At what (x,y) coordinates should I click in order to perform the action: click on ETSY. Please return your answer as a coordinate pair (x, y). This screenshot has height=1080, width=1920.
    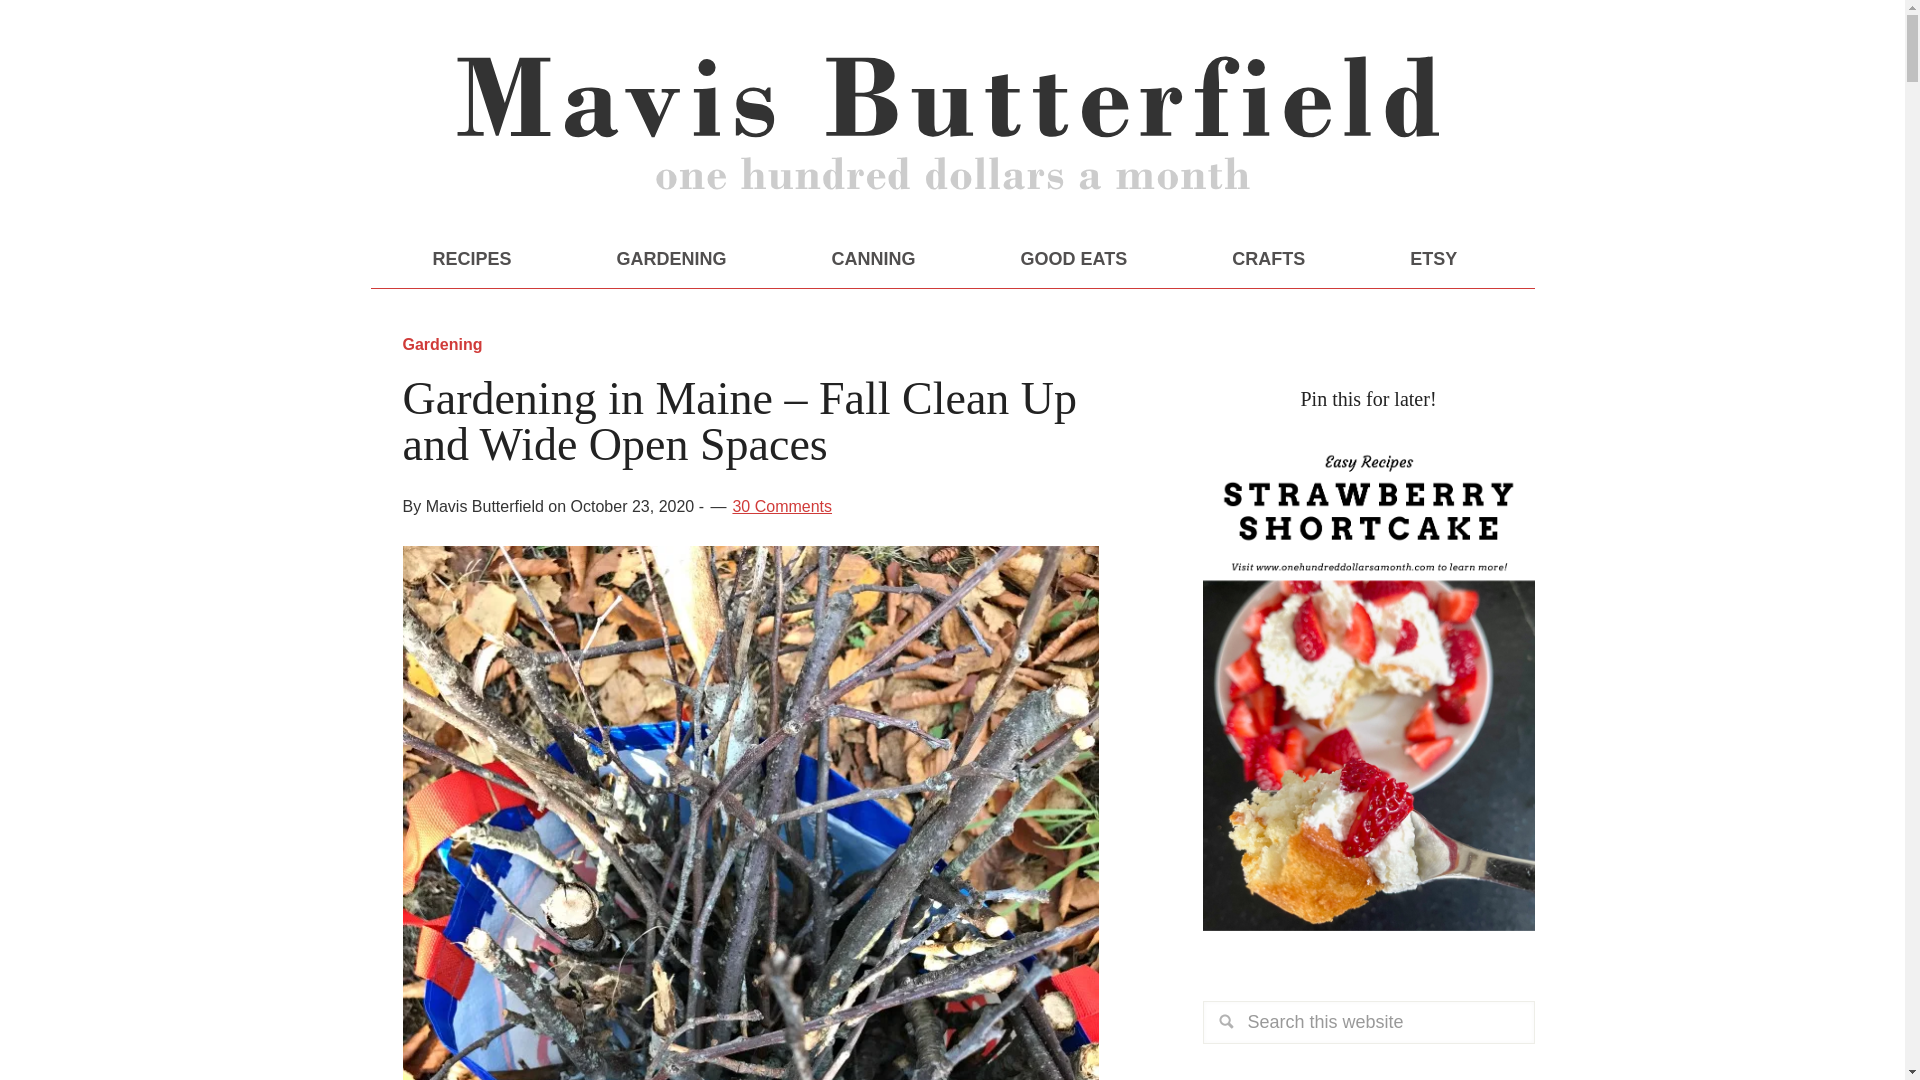
    Looking at the image, I should click on (1433, 259).